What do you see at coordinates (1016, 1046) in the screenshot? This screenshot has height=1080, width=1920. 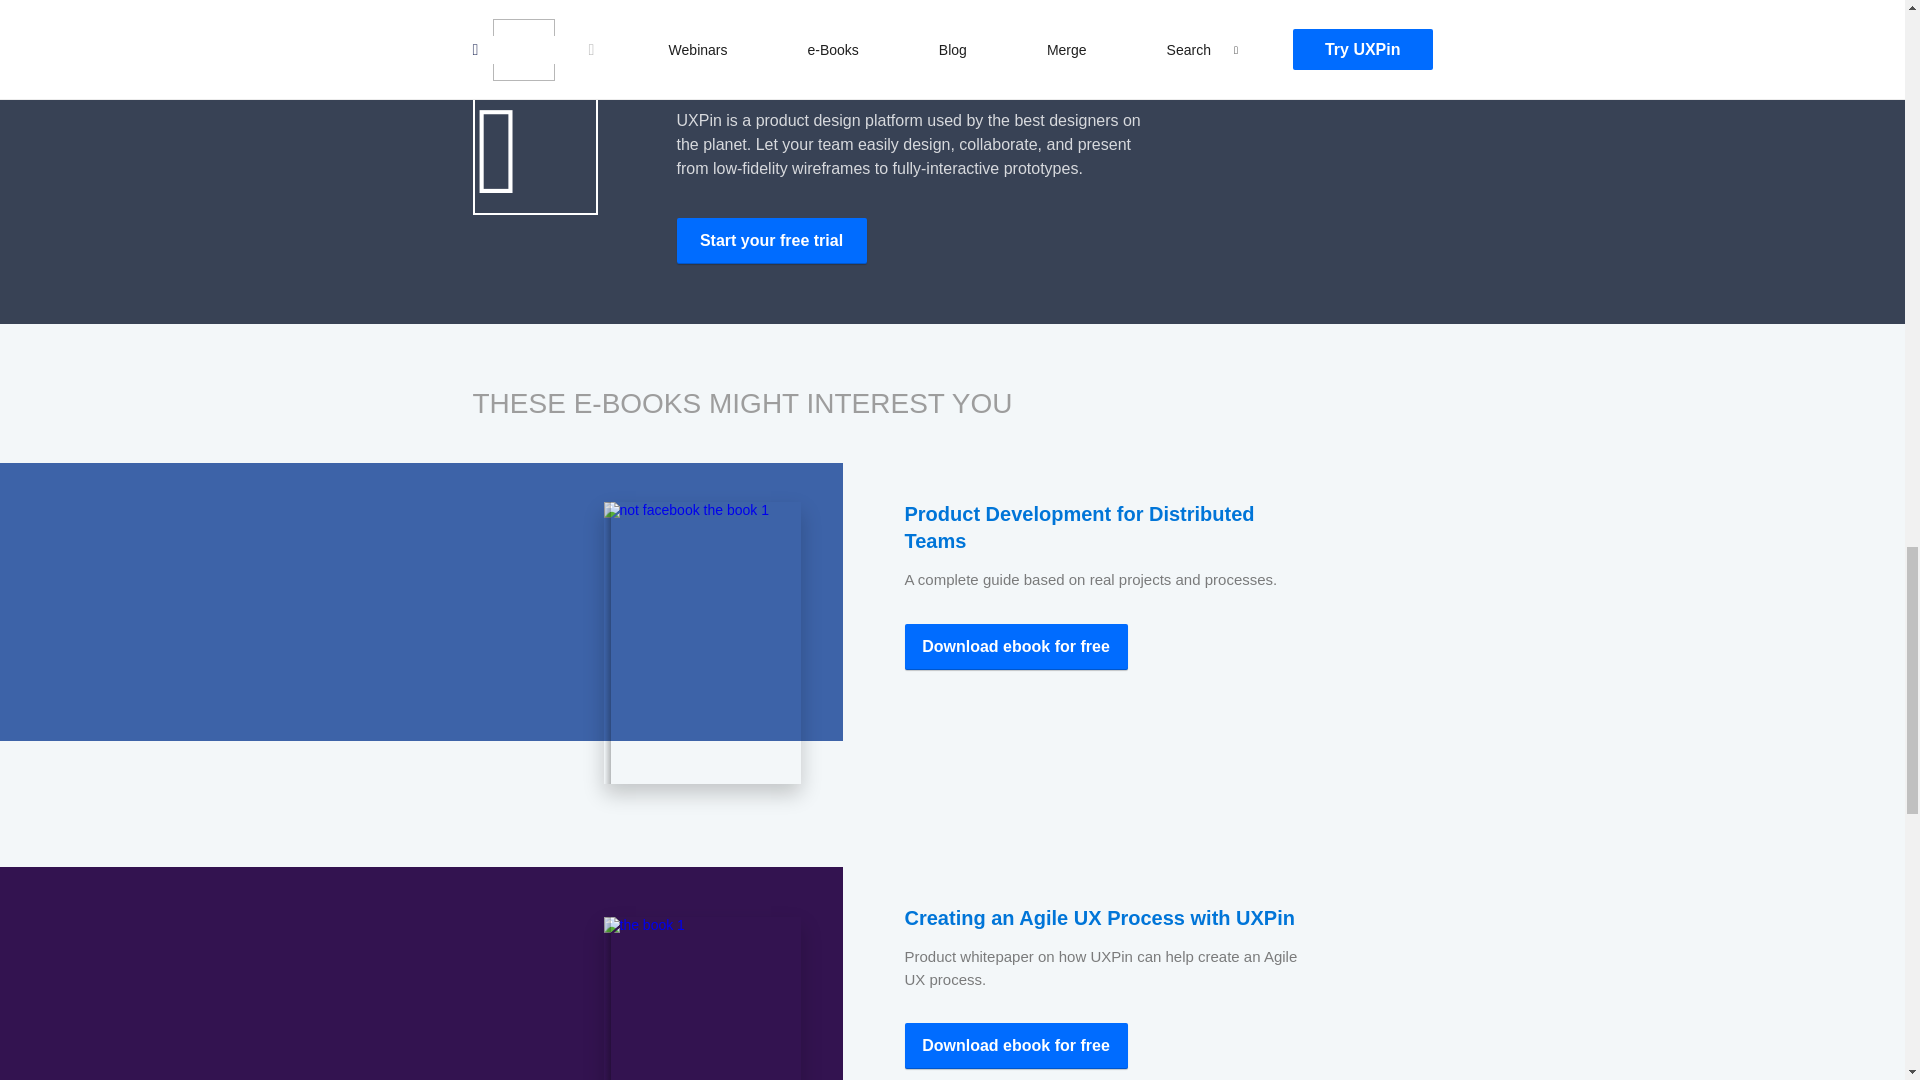 I see `Download ebook for free` at bounding box center [1016, 1046].